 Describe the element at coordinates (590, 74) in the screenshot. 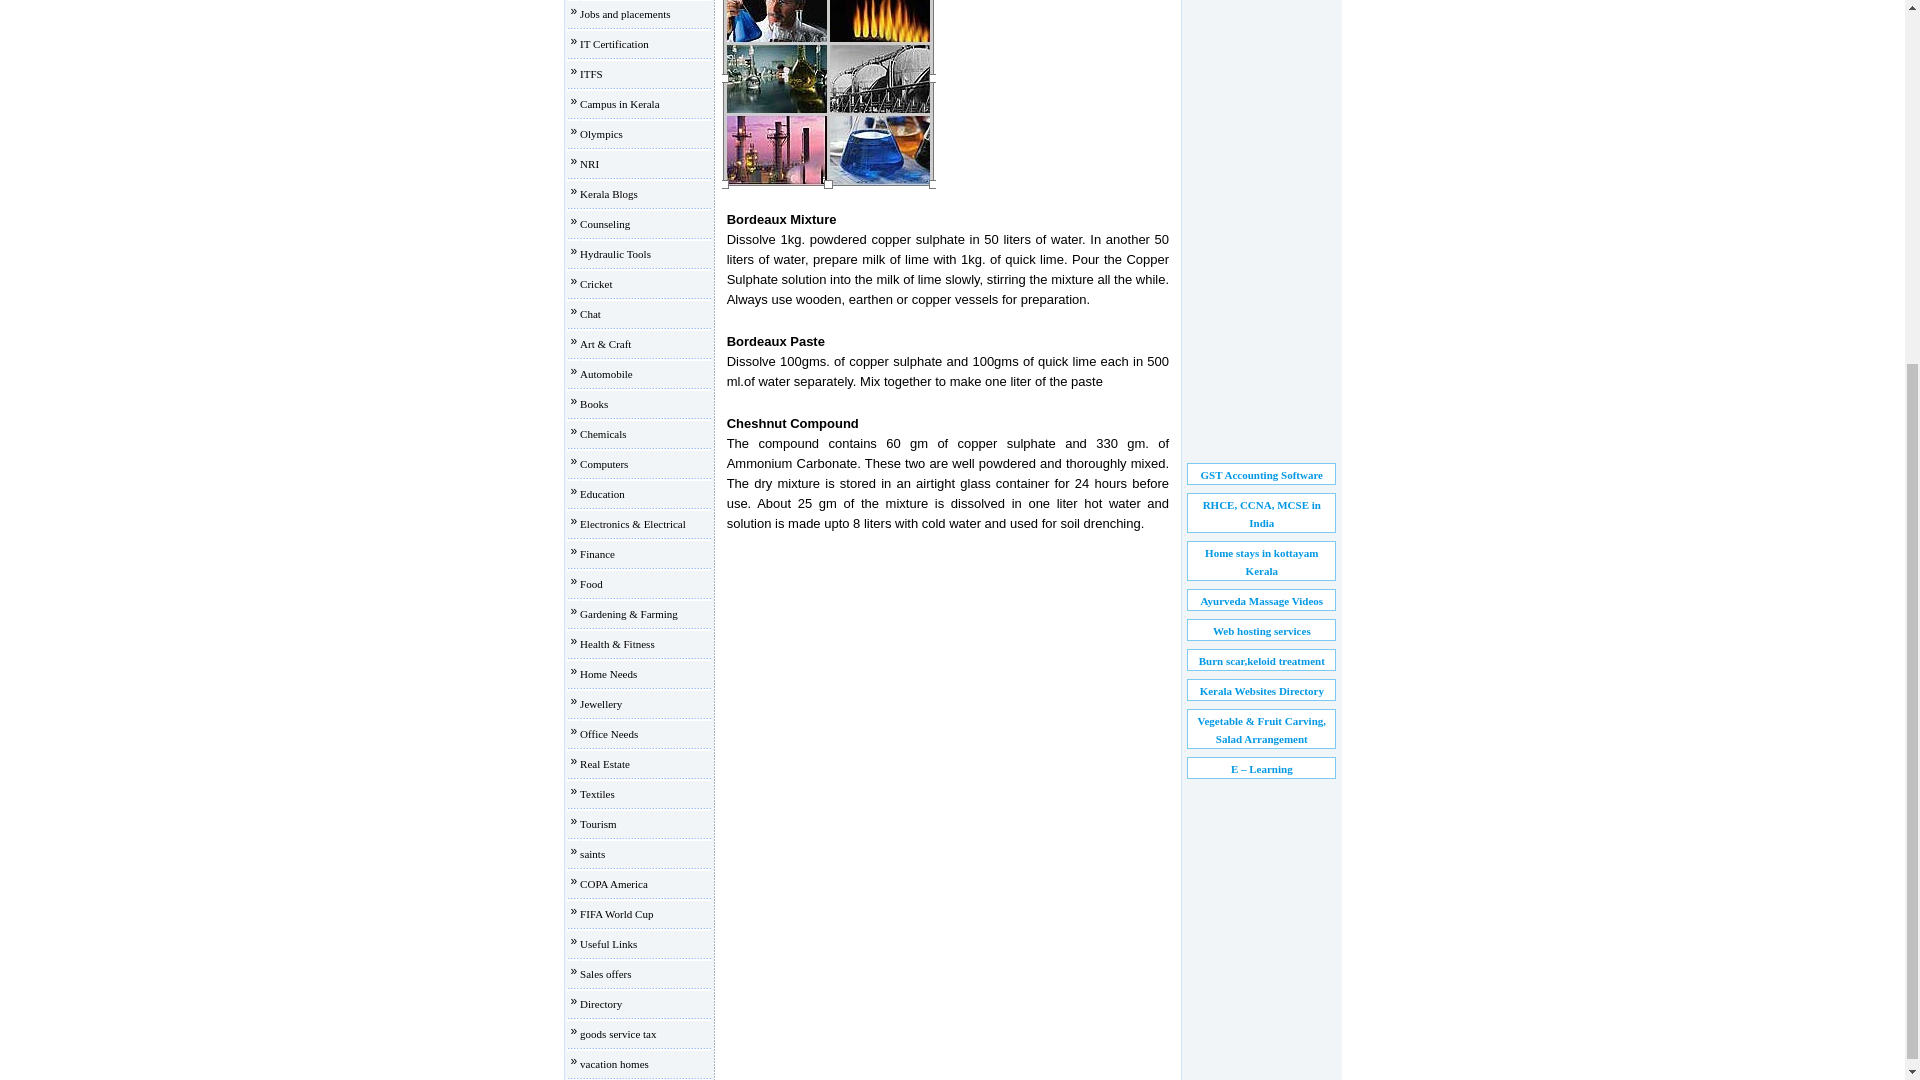

I see `ITFS` at that location.